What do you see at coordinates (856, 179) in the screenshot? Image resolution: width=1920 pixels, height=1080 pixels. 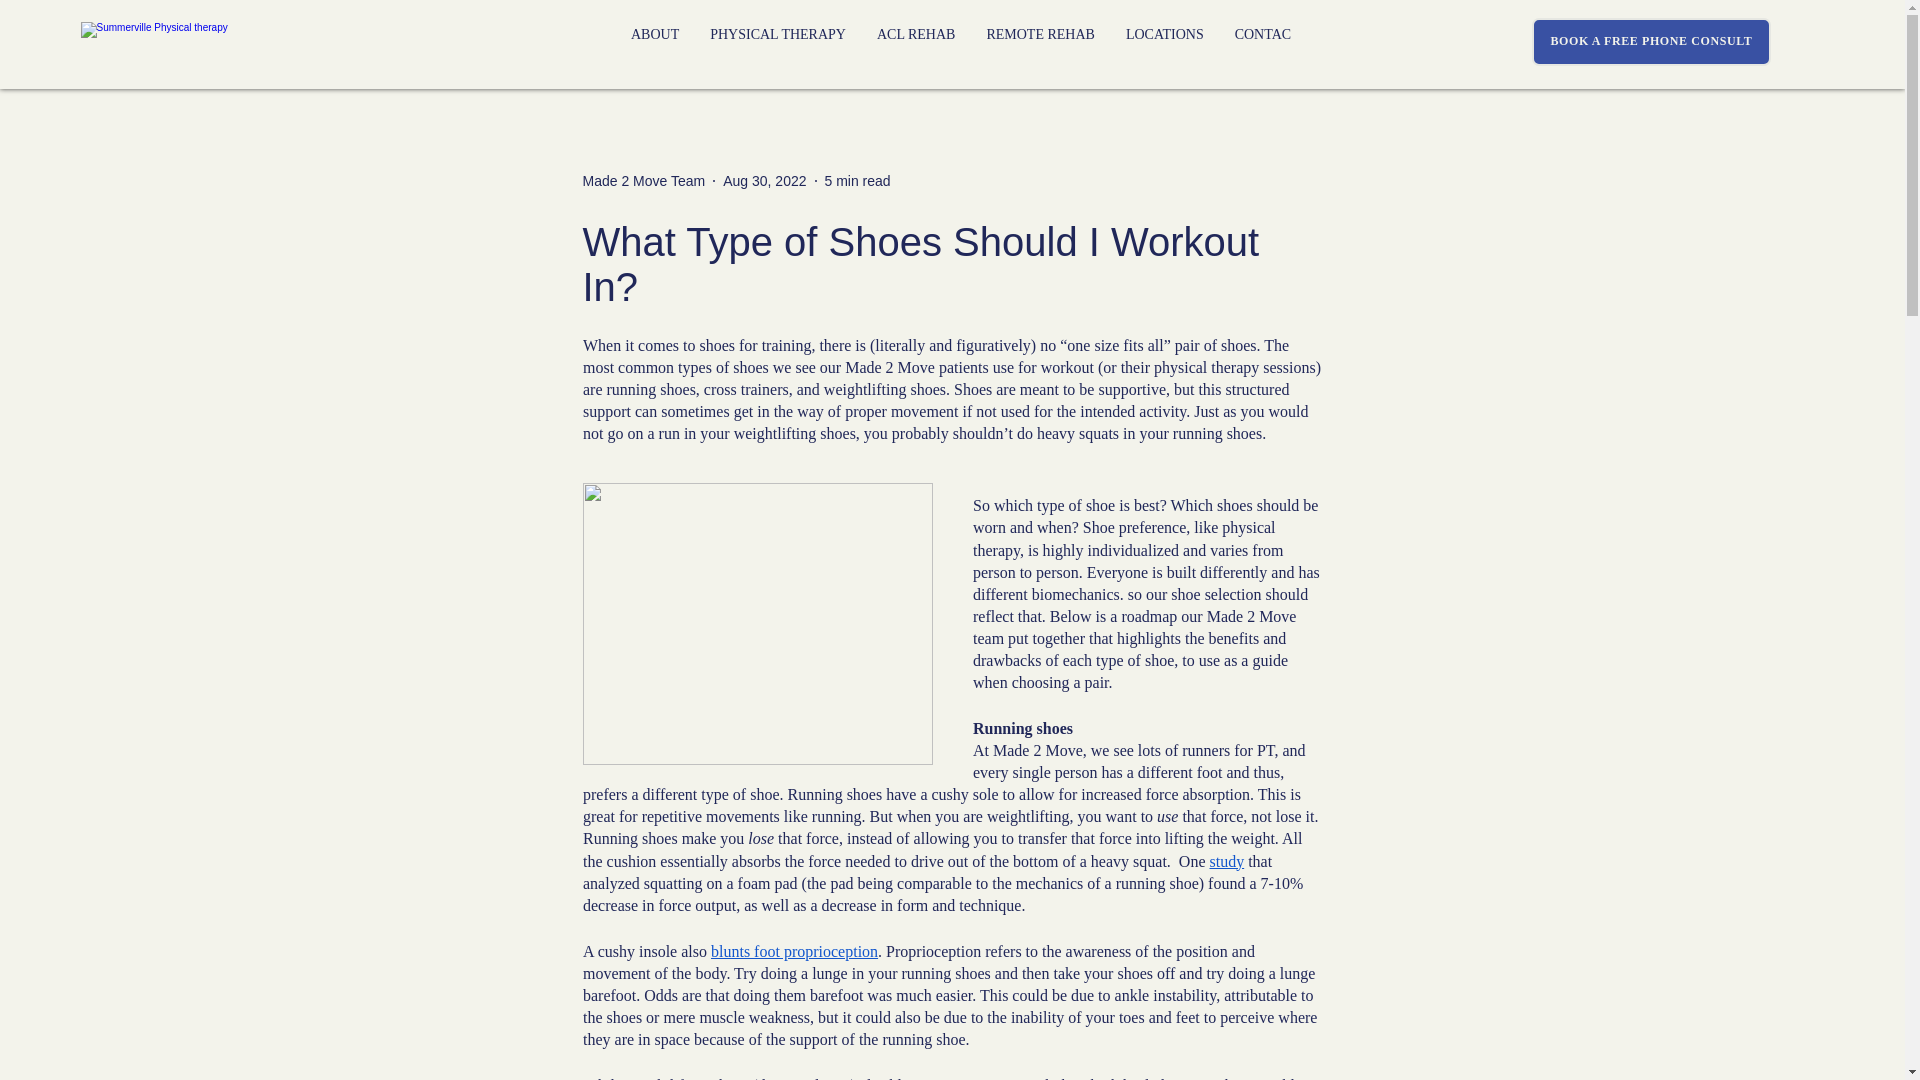 I see `5 min read` at bounding box center [856, 179].